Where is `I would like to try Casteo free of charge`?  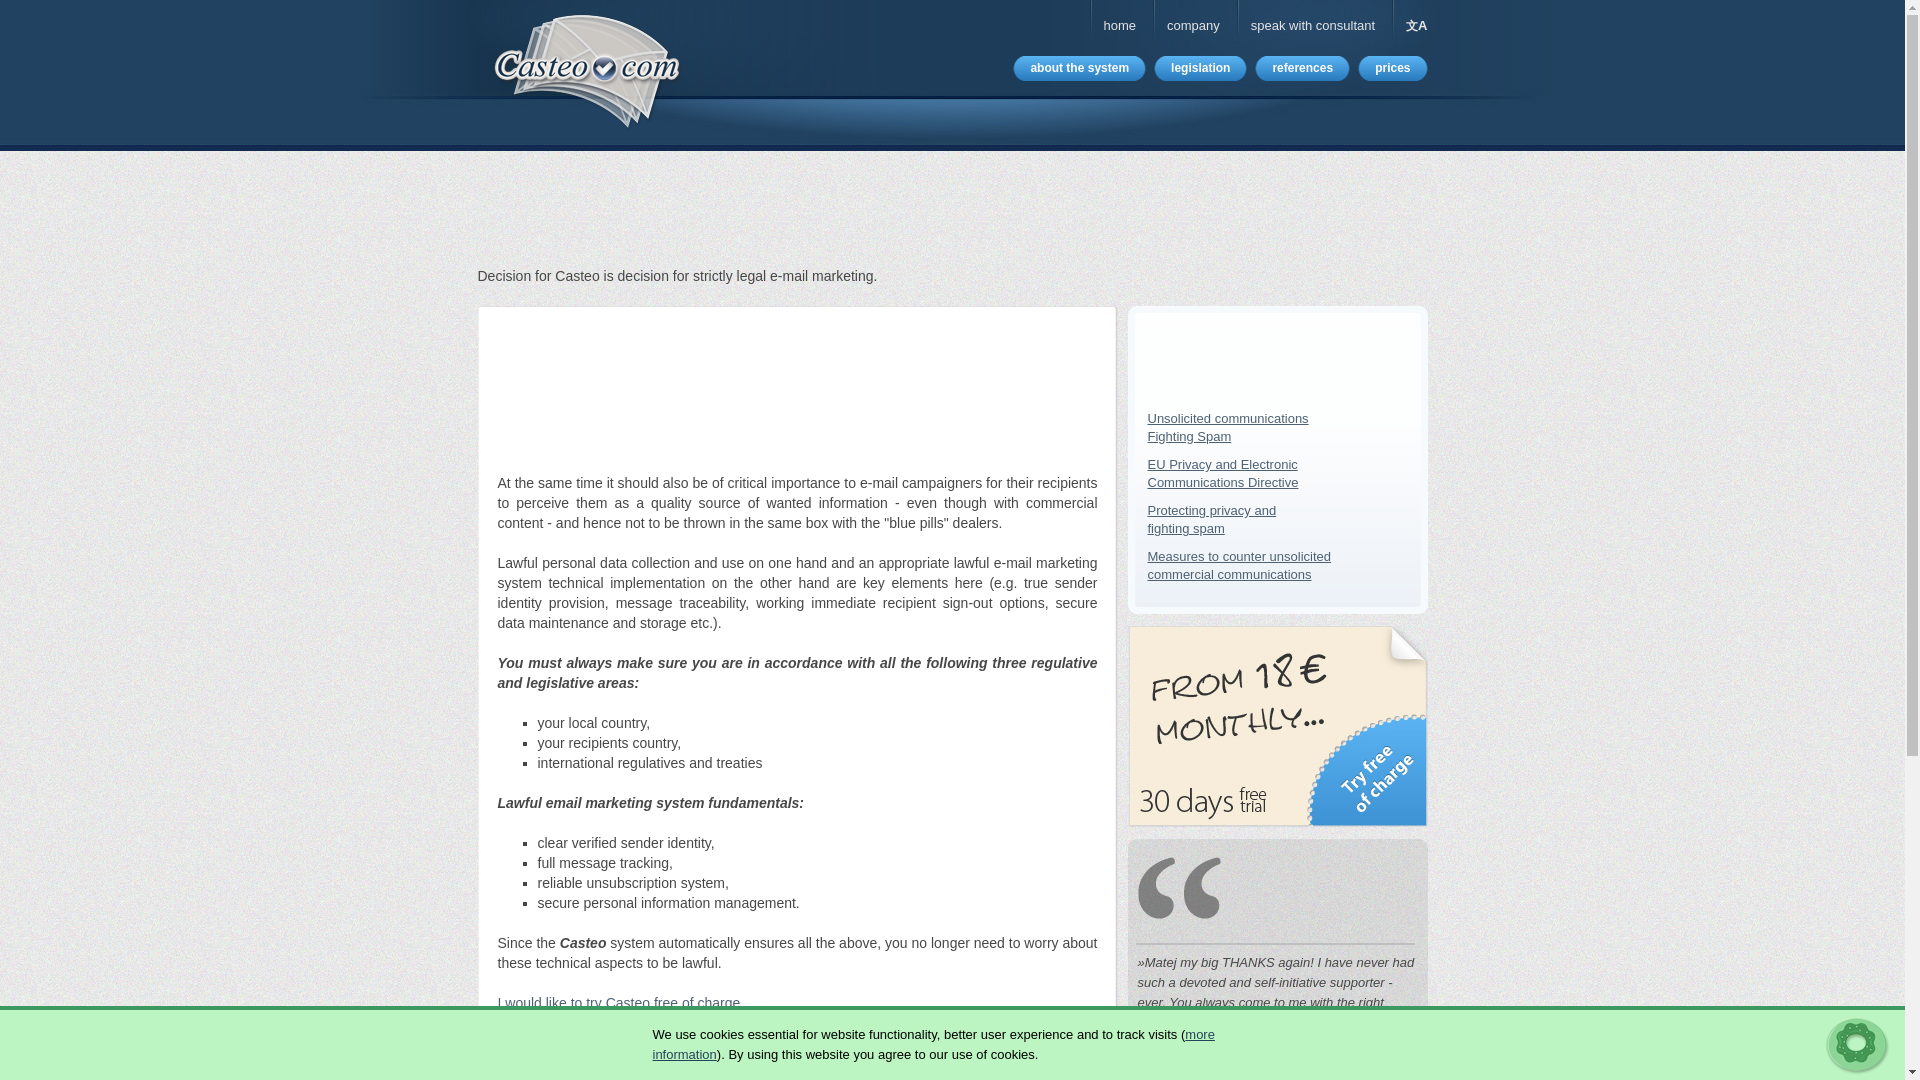 I would like to try Casteo free of charge is located at coordinates (619, 1002).